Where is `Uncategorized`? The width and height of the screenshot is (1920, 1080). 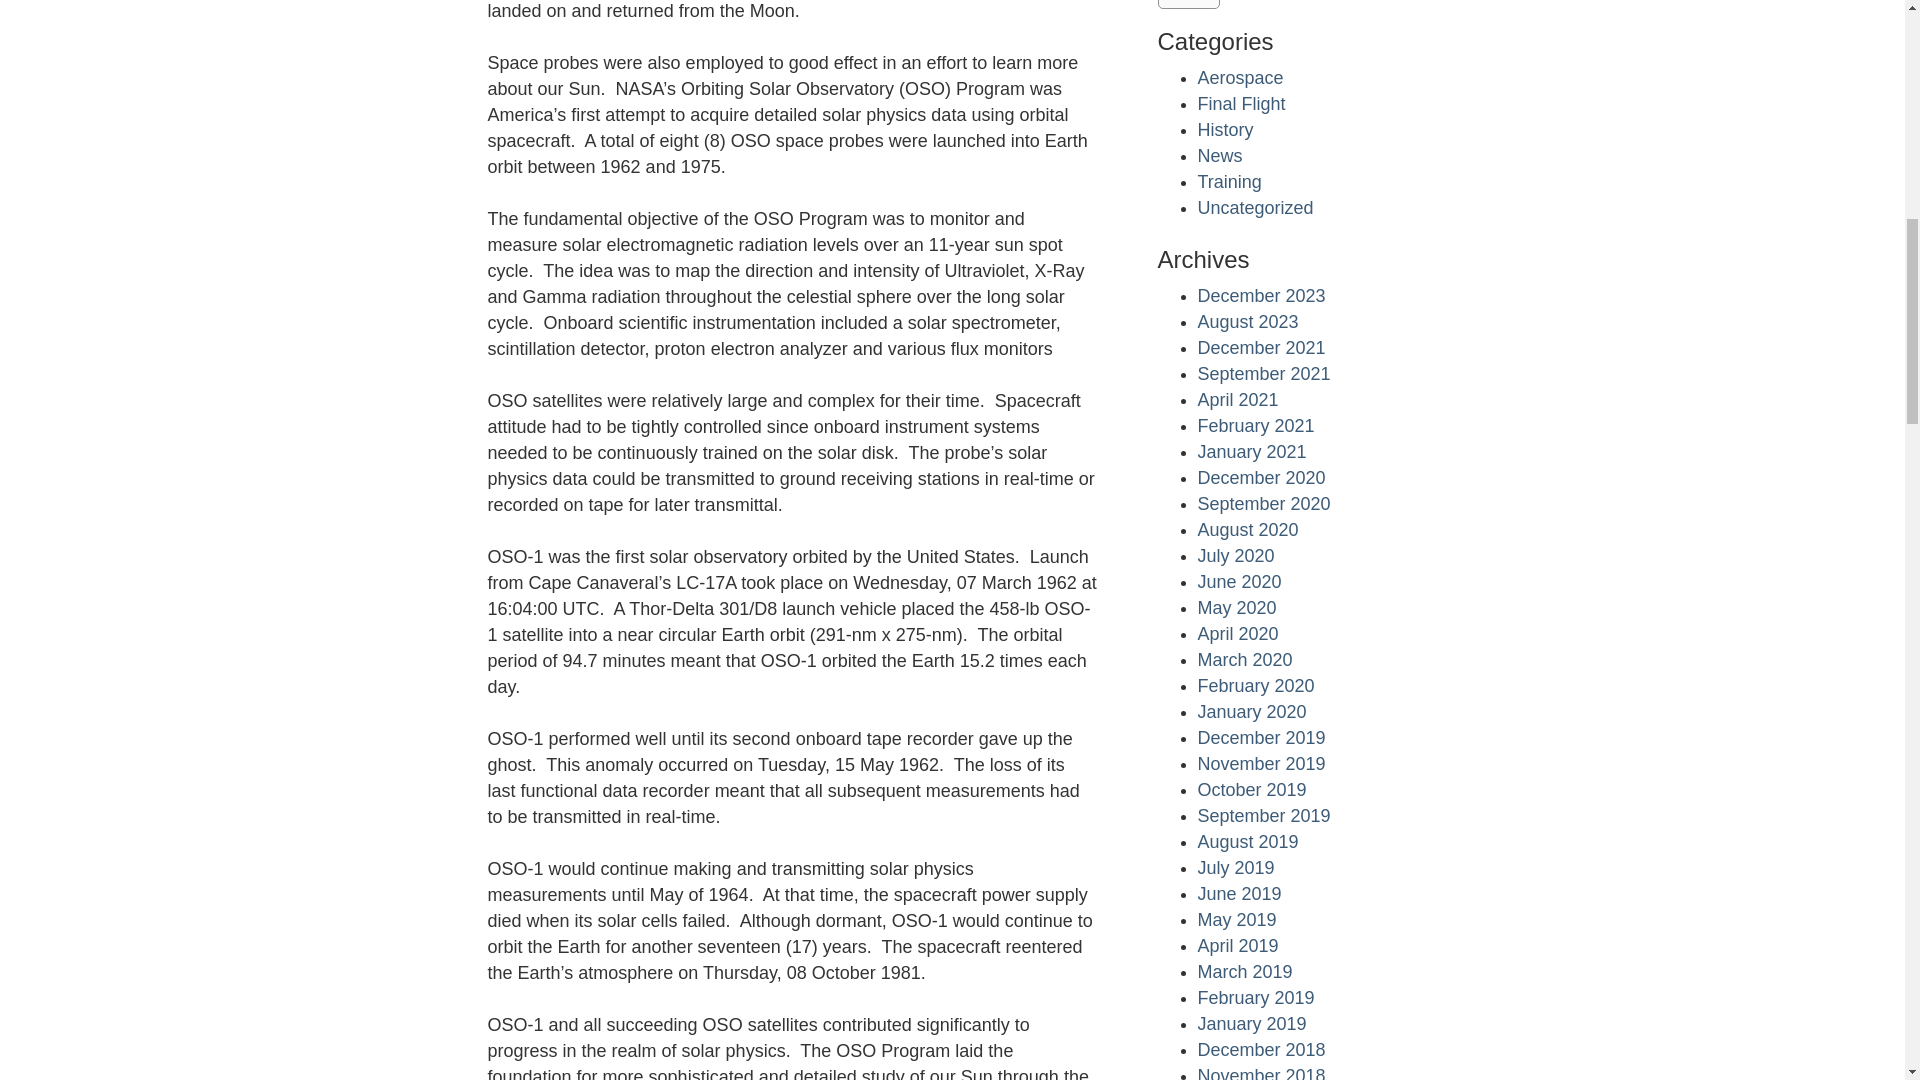 Uncategorized is located at coordinates (1256, 208).